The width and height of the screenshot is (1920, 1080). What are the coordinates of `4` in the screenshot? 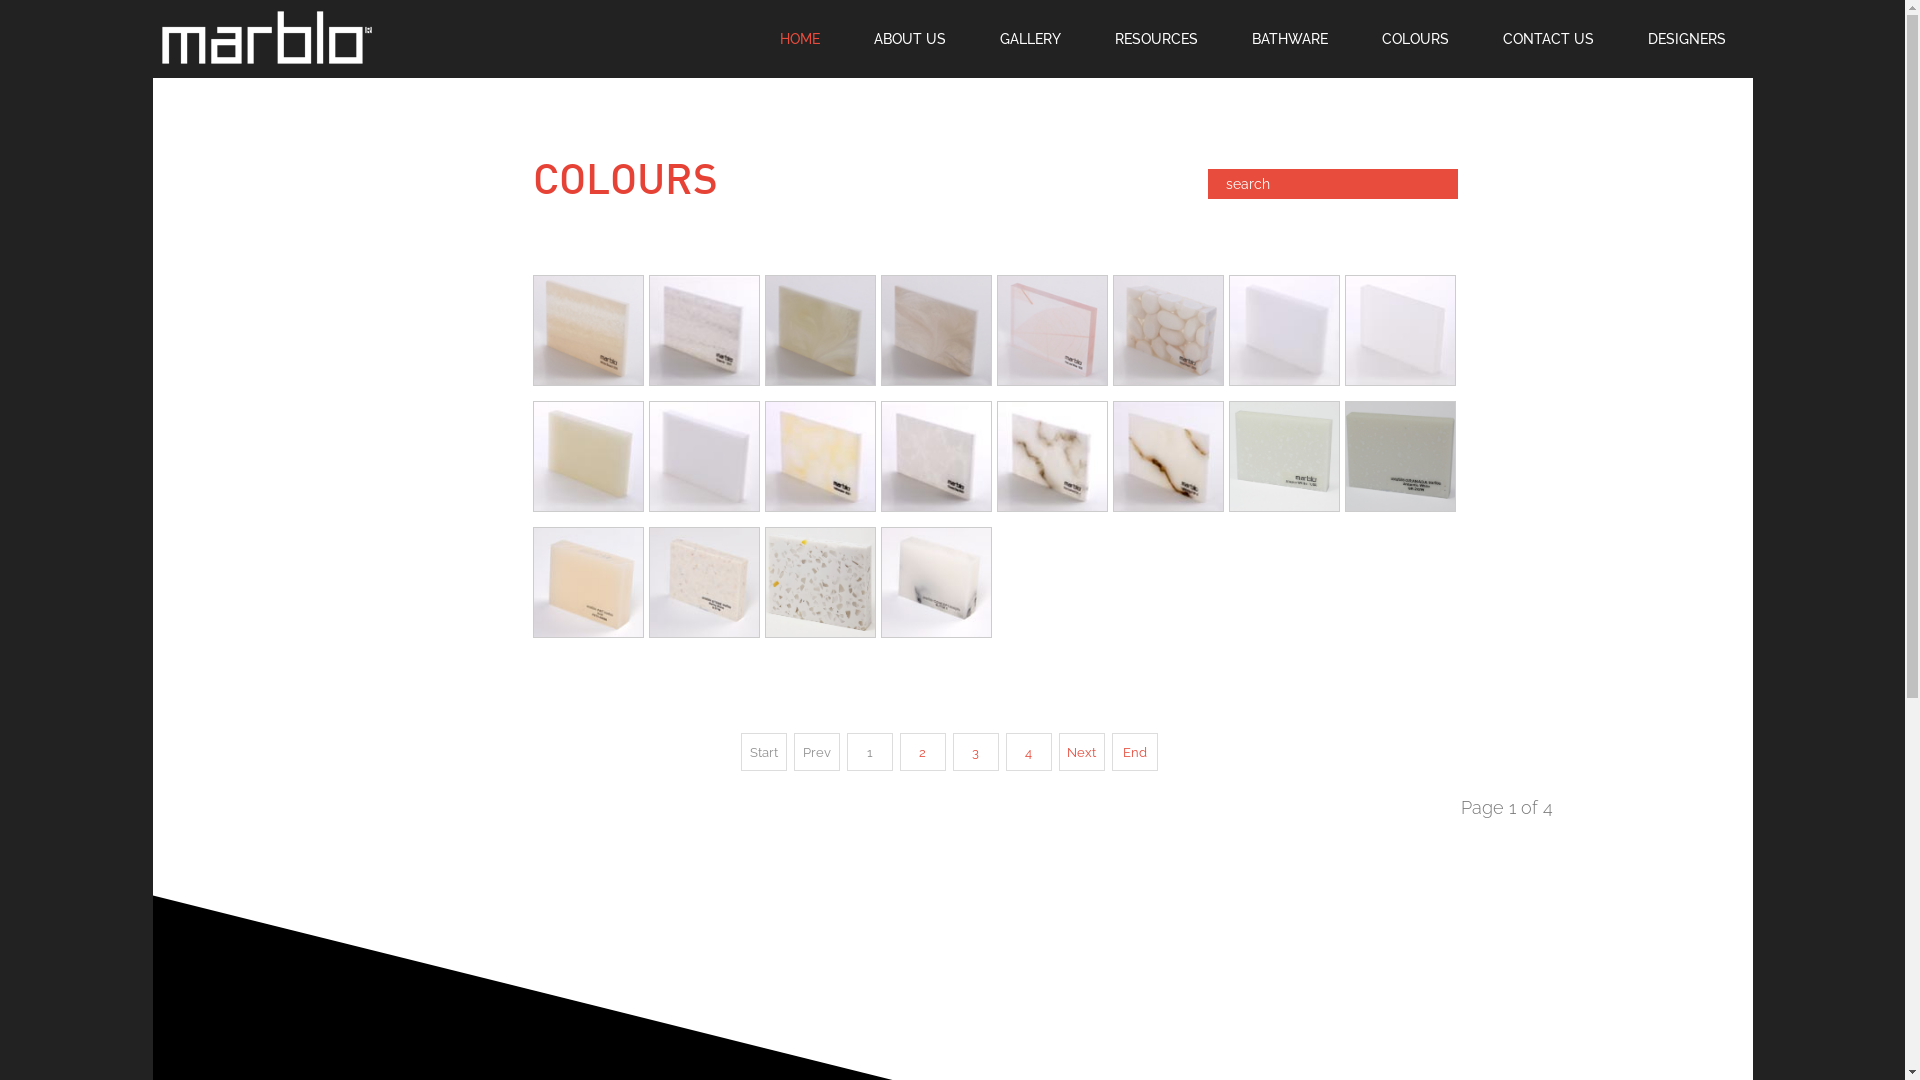 It's located at (1029, 752).